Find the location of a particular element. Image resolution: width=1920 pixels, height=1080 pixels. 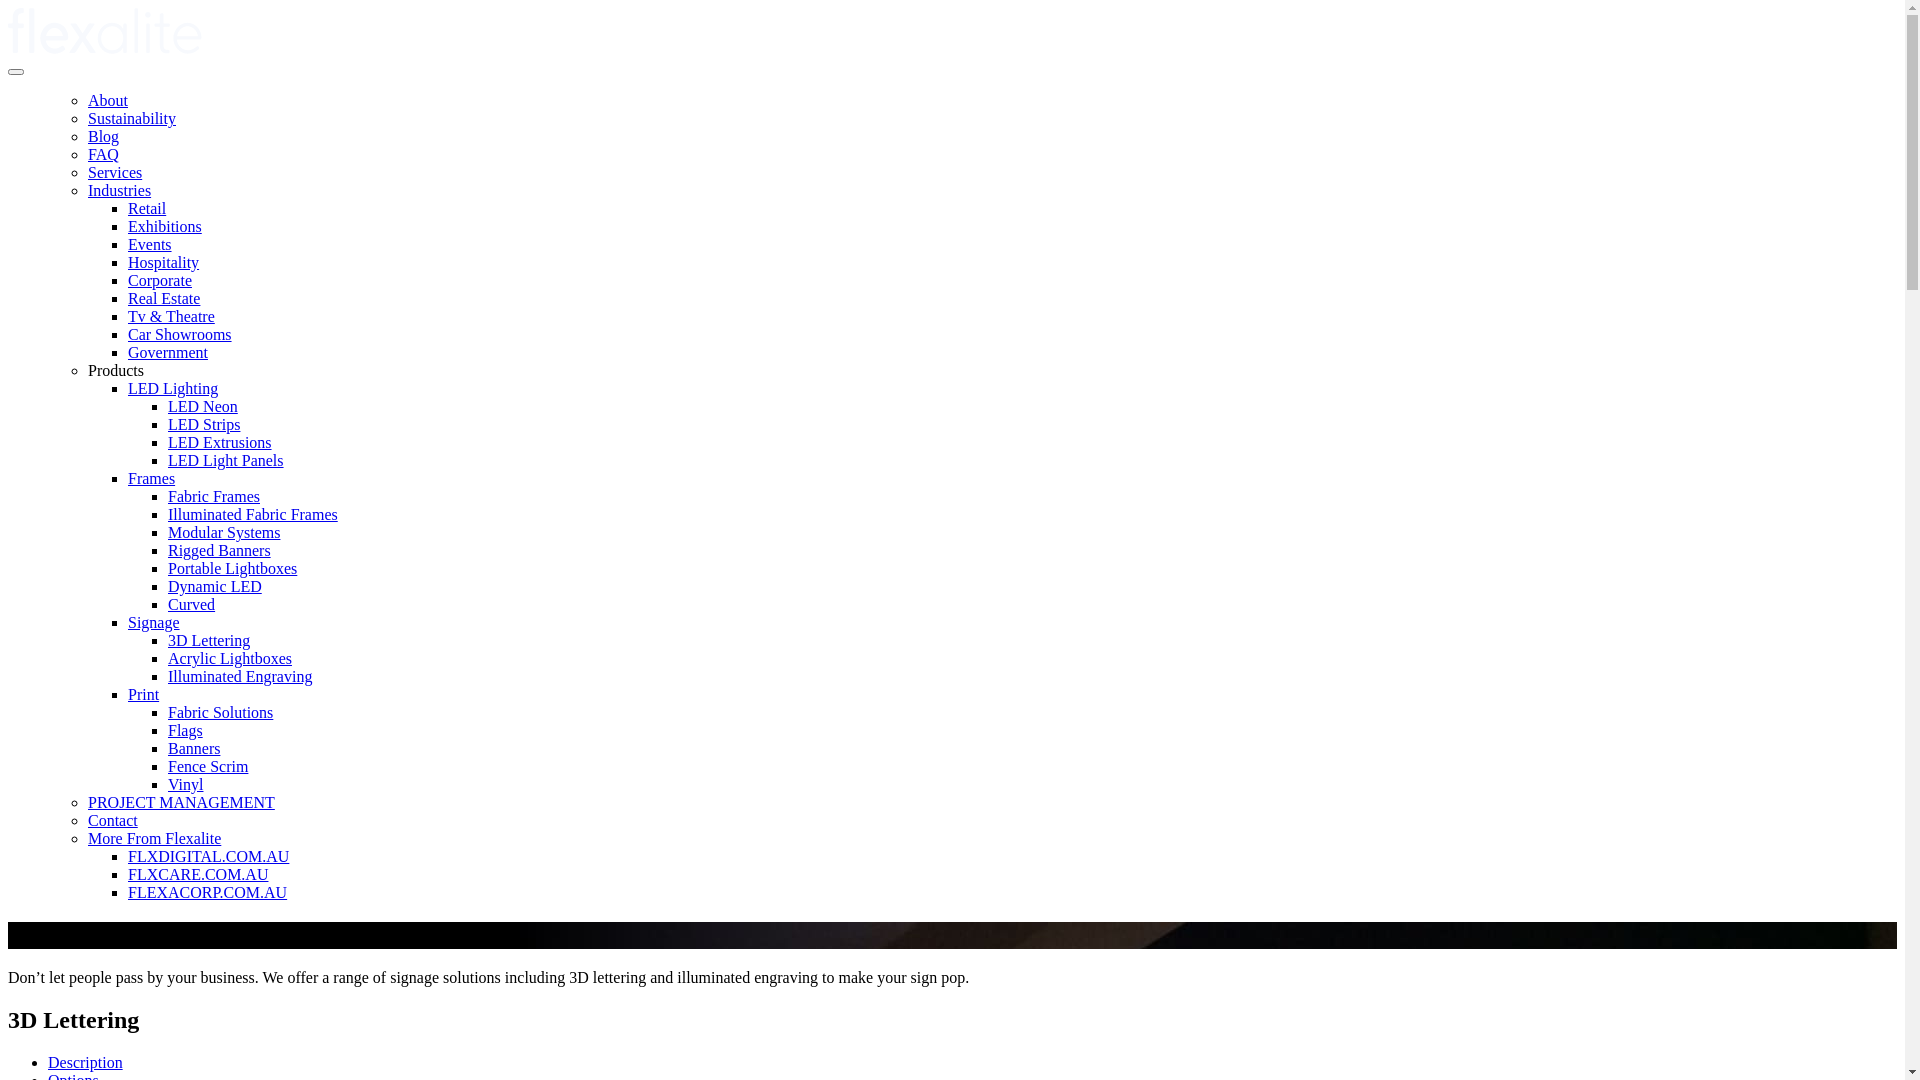

Sustainability is located at coordinates (132, 118).